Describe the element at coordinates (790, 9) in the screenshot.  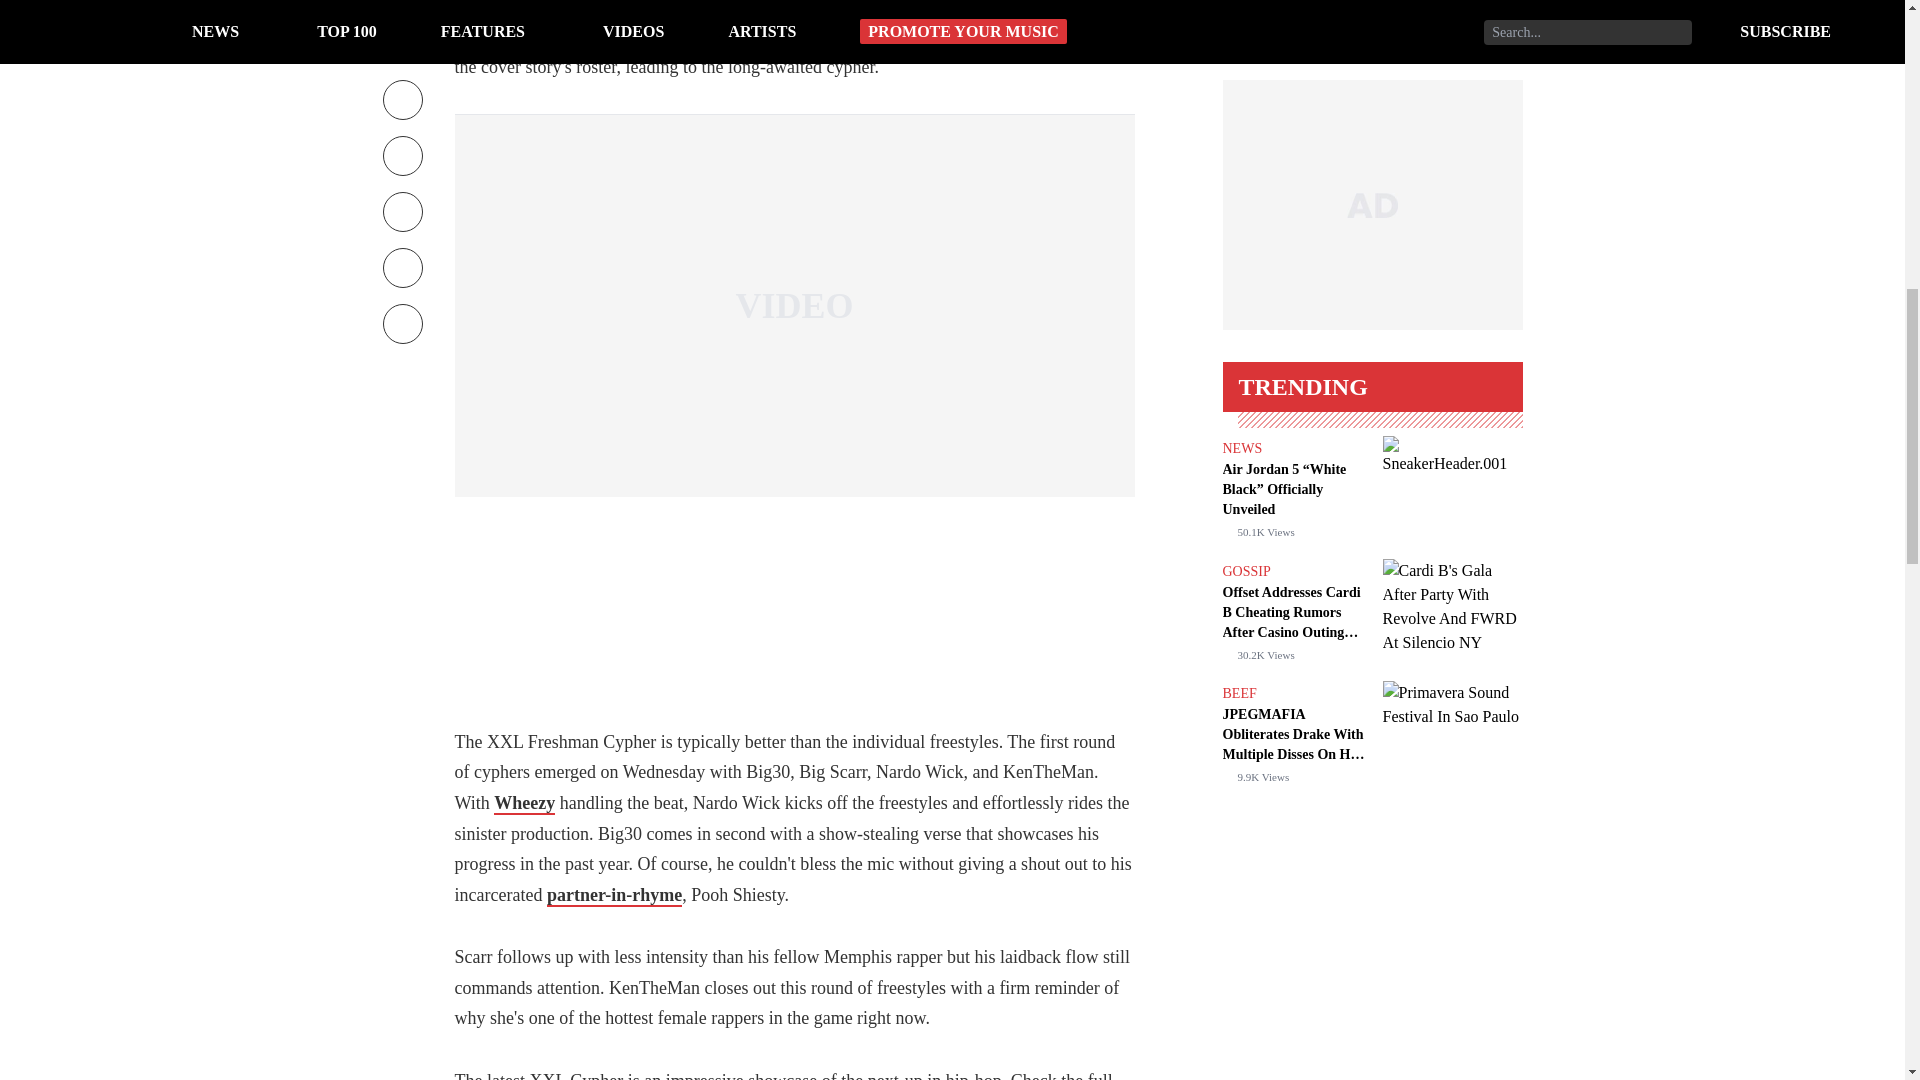
I see `the backlash was minimal compared to previous years` at that location.